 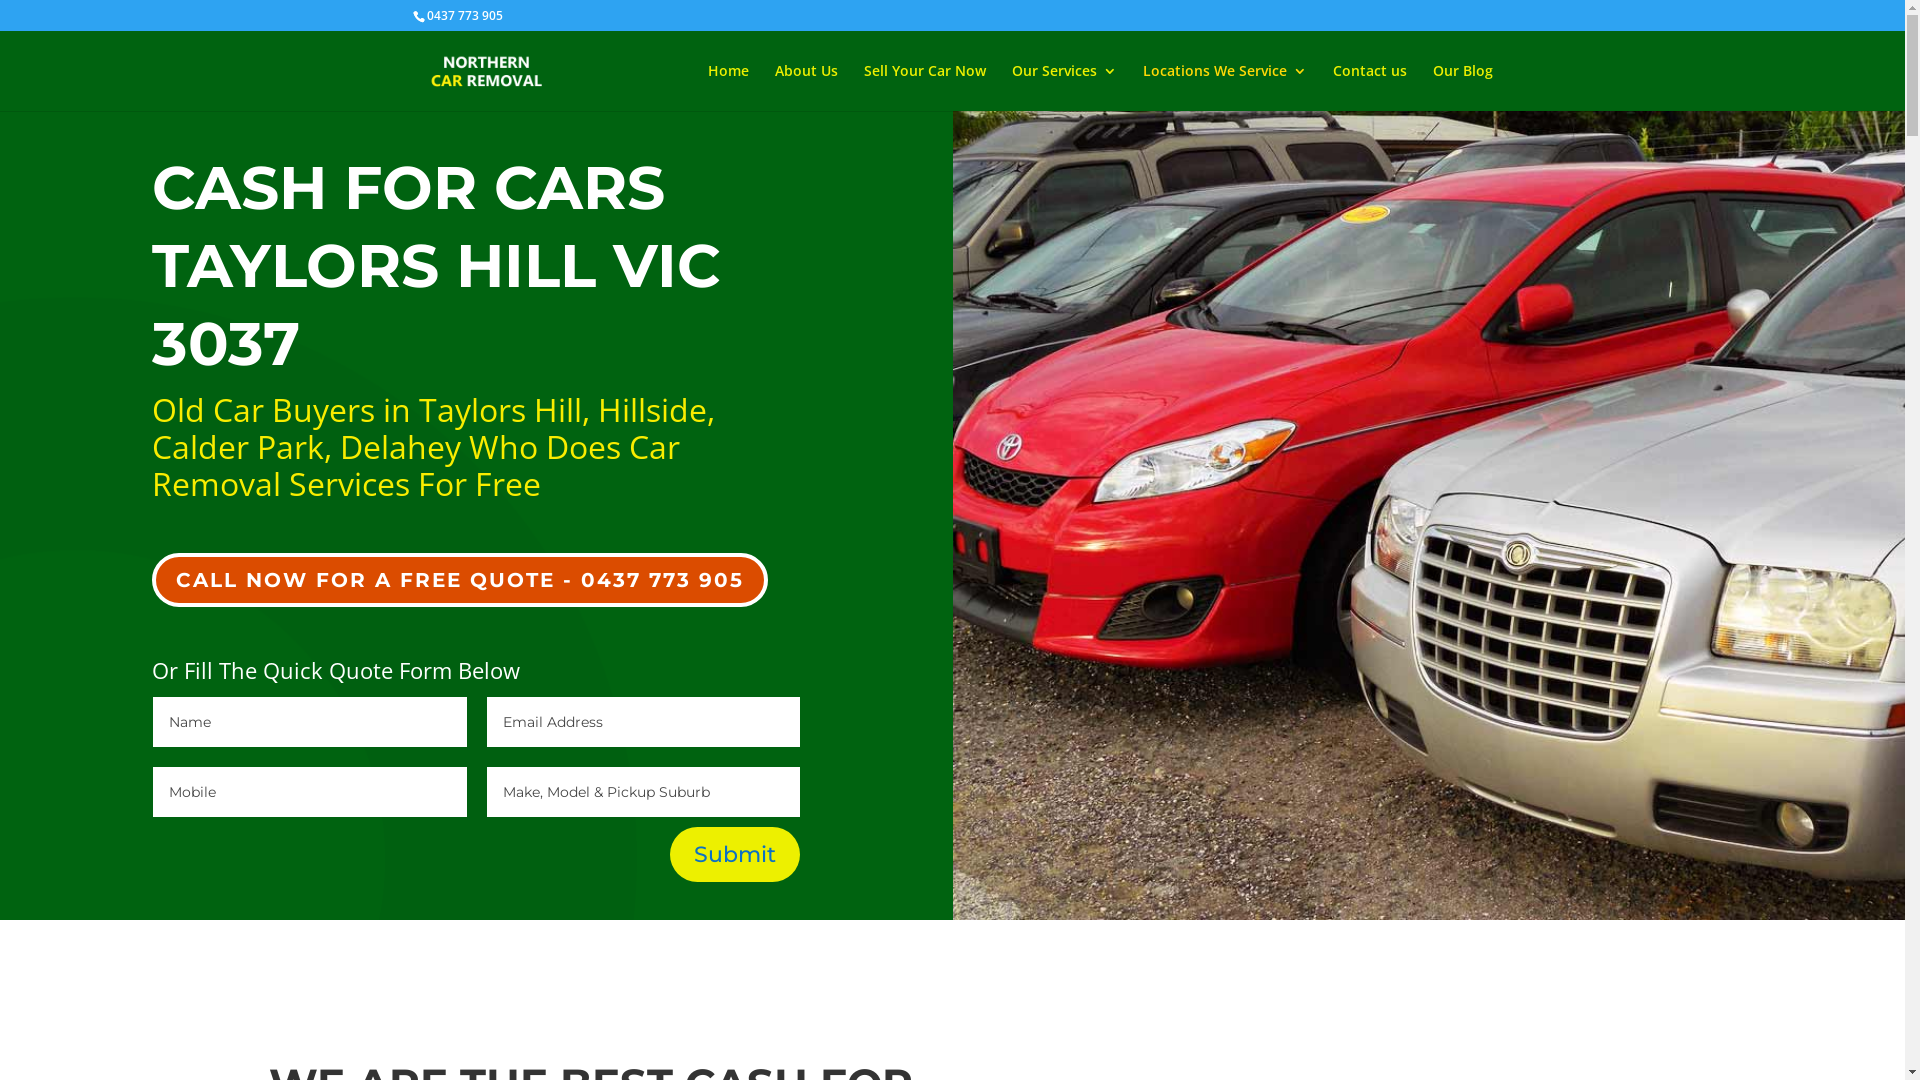 I want to click on Submit, so click(x=735, y=854).